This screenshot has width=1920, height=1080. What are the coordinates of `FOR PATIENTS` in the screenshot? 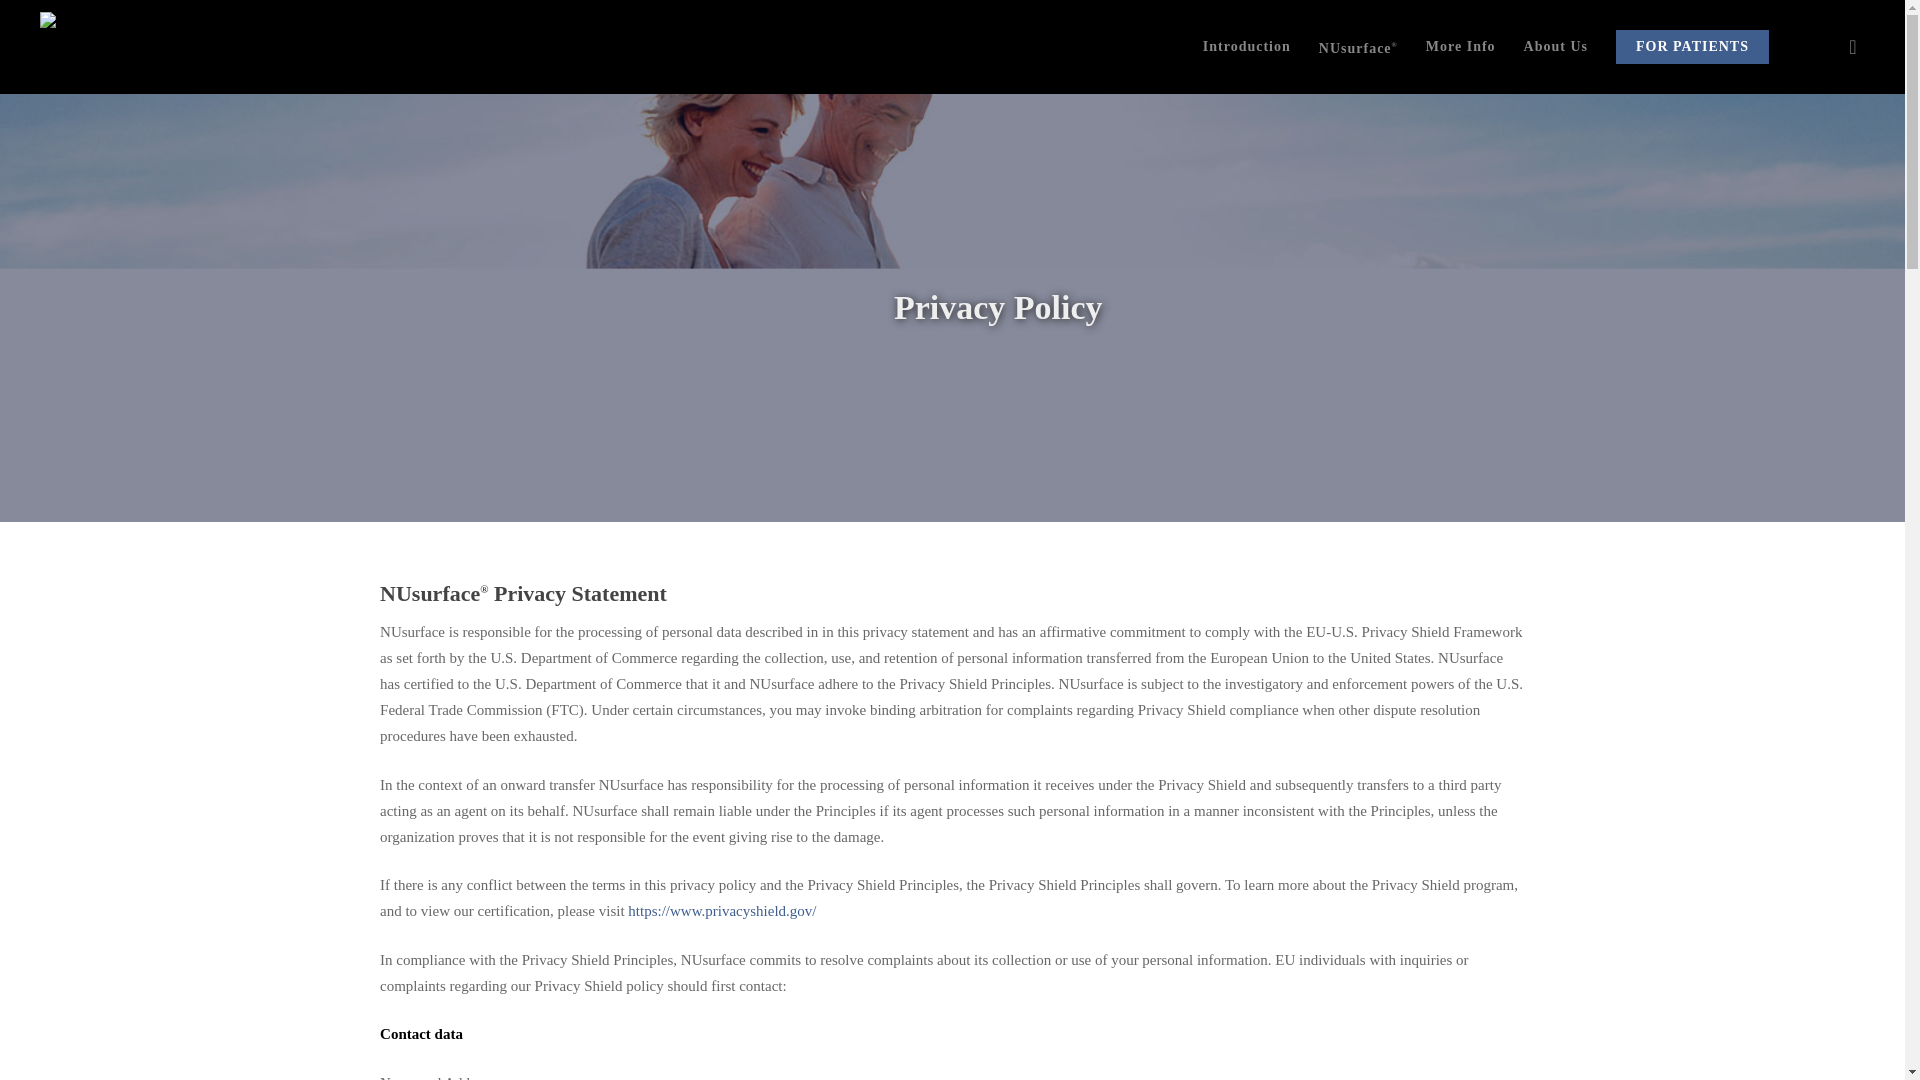 It's located at (1692, 46).